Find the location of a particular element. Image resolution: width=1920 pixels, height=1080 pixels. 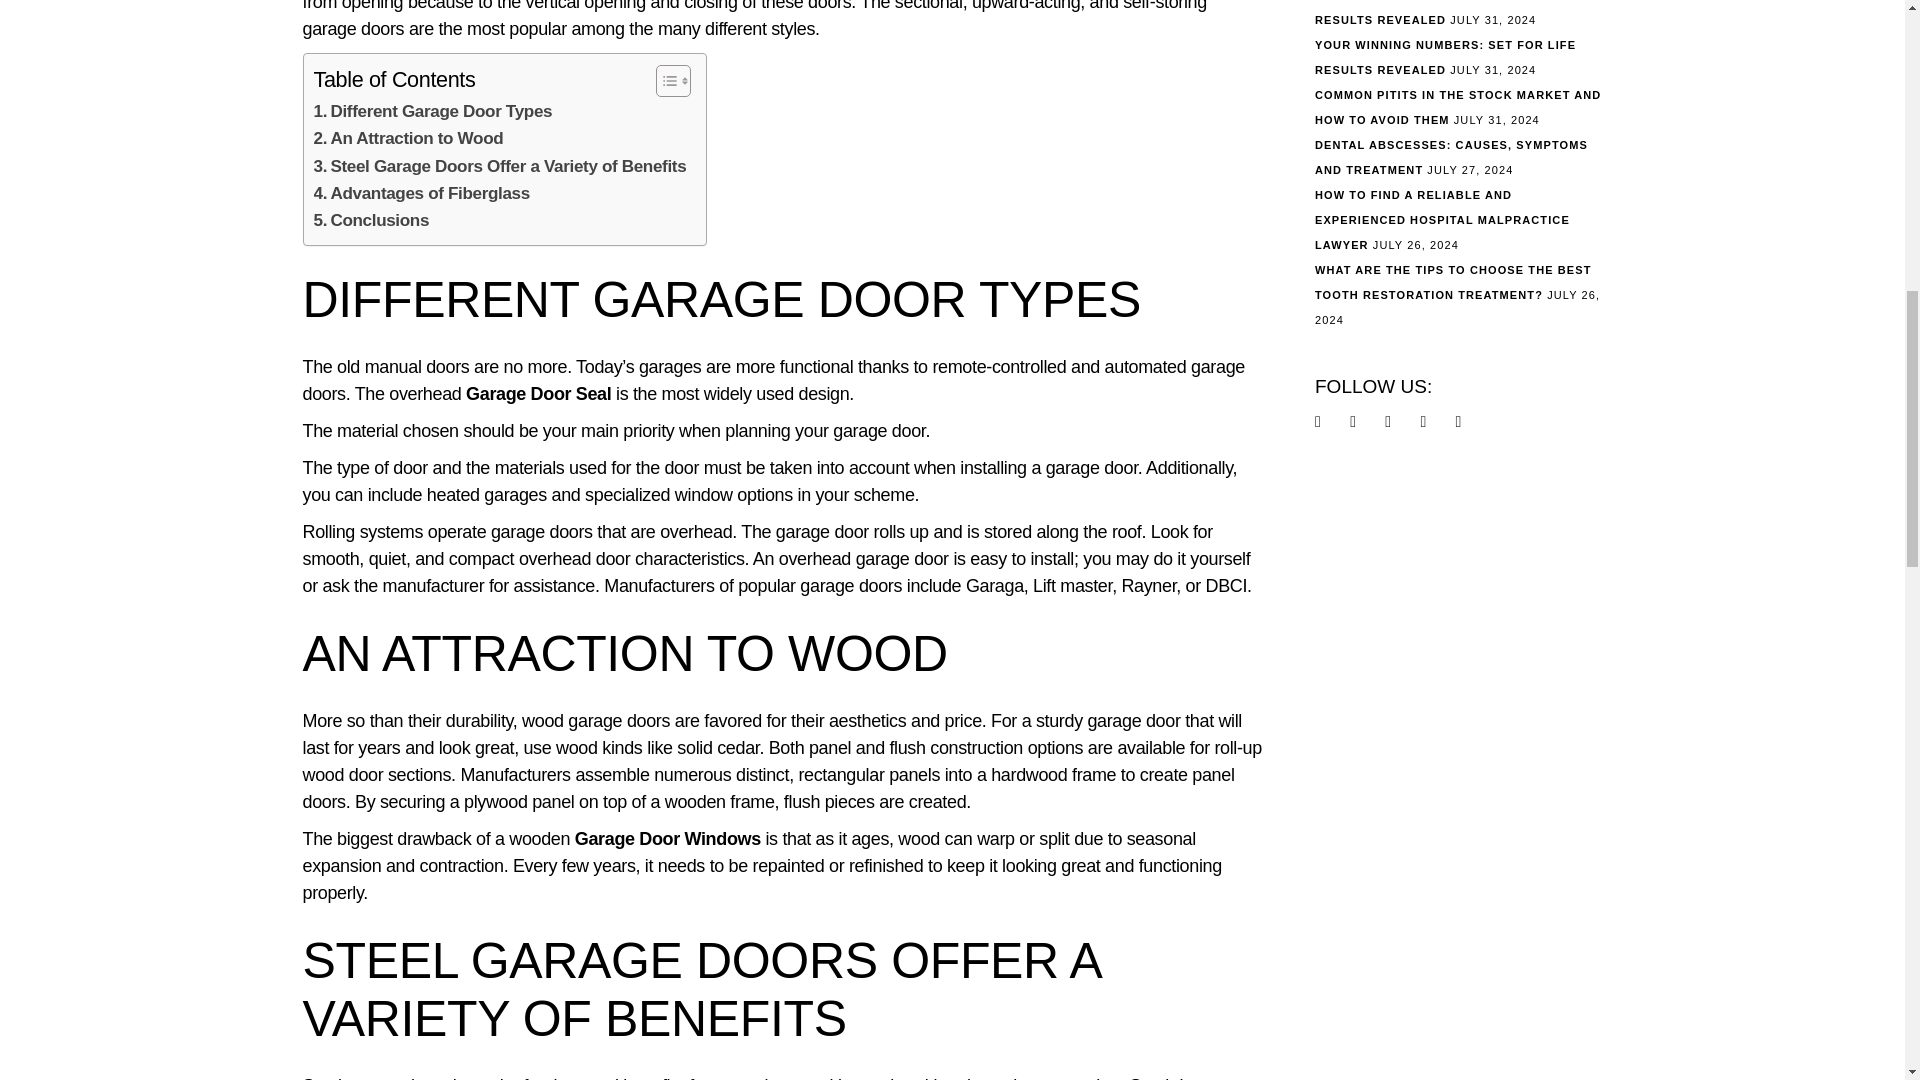

Conclusions is located at coordinates (372, 220).